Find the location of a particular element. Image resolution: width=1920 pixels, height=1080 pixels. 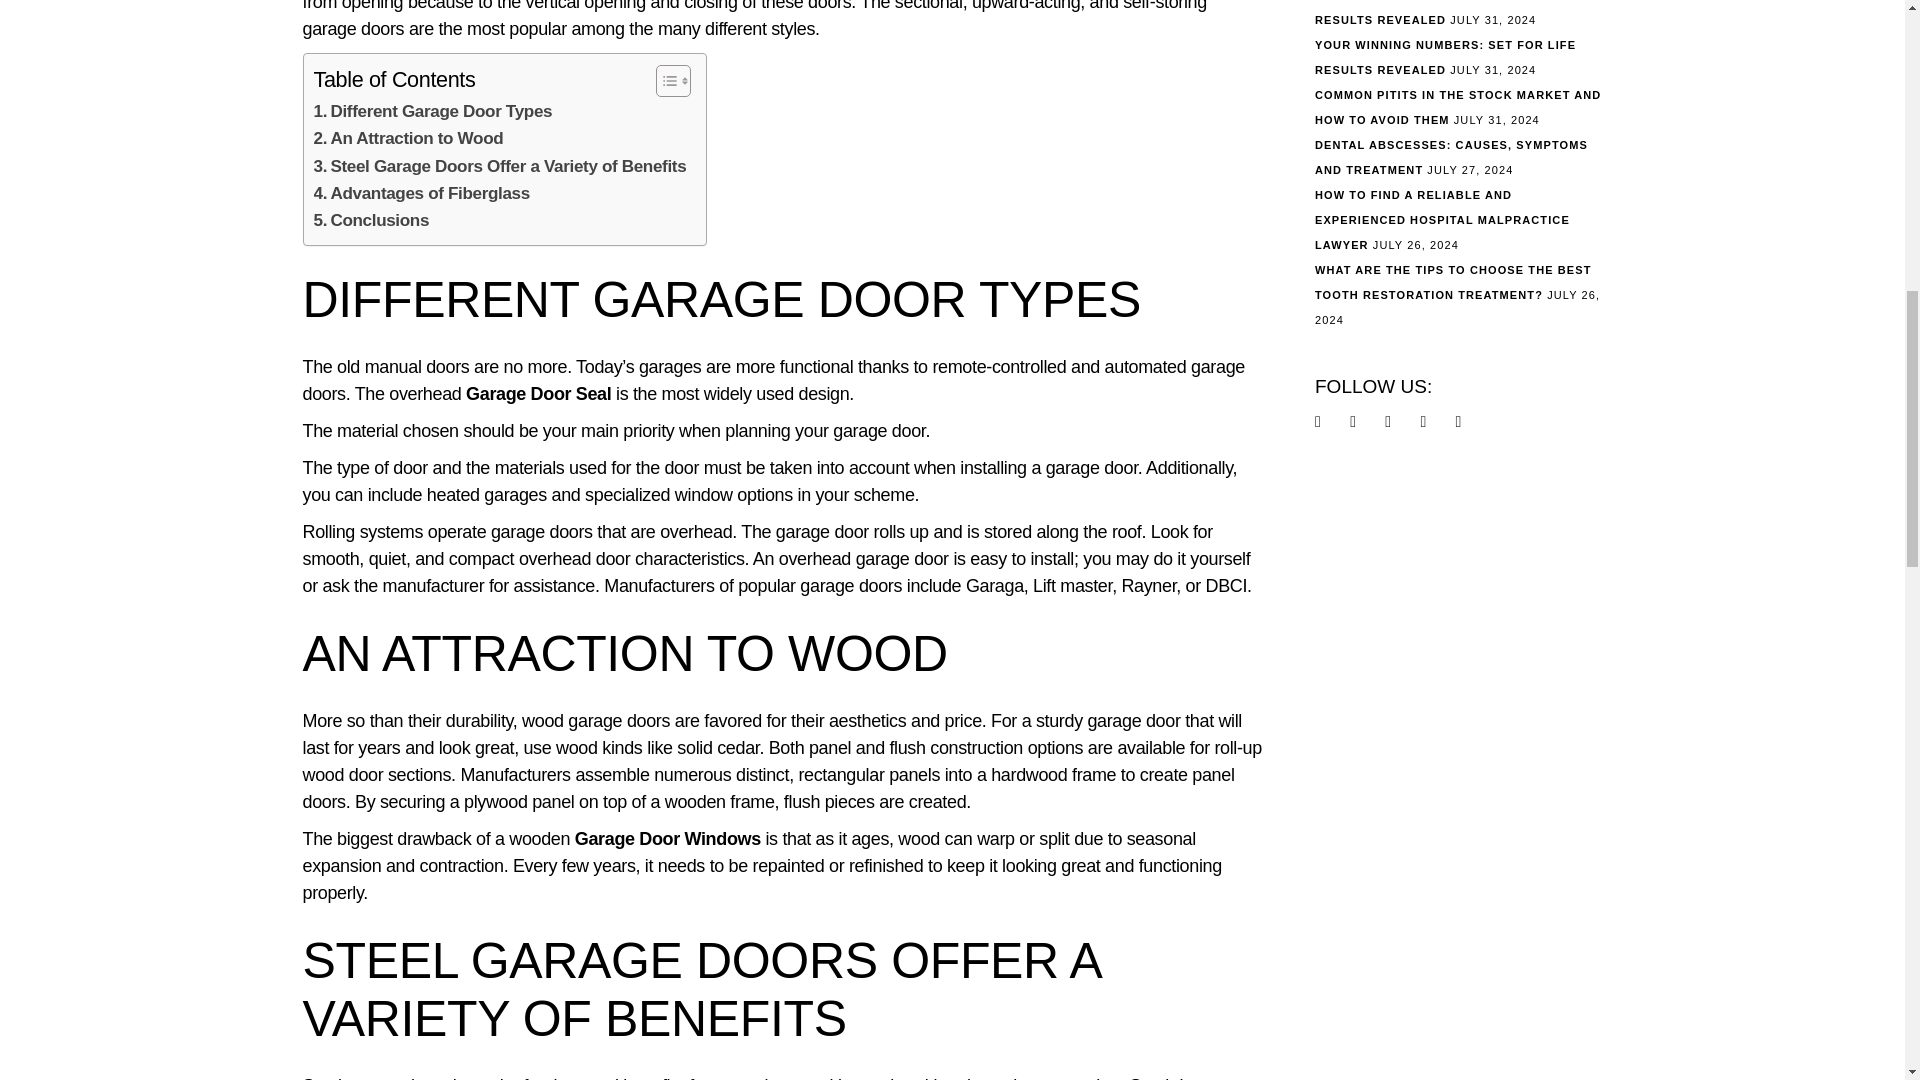

Conclusions is located at coordinates (372, 220).